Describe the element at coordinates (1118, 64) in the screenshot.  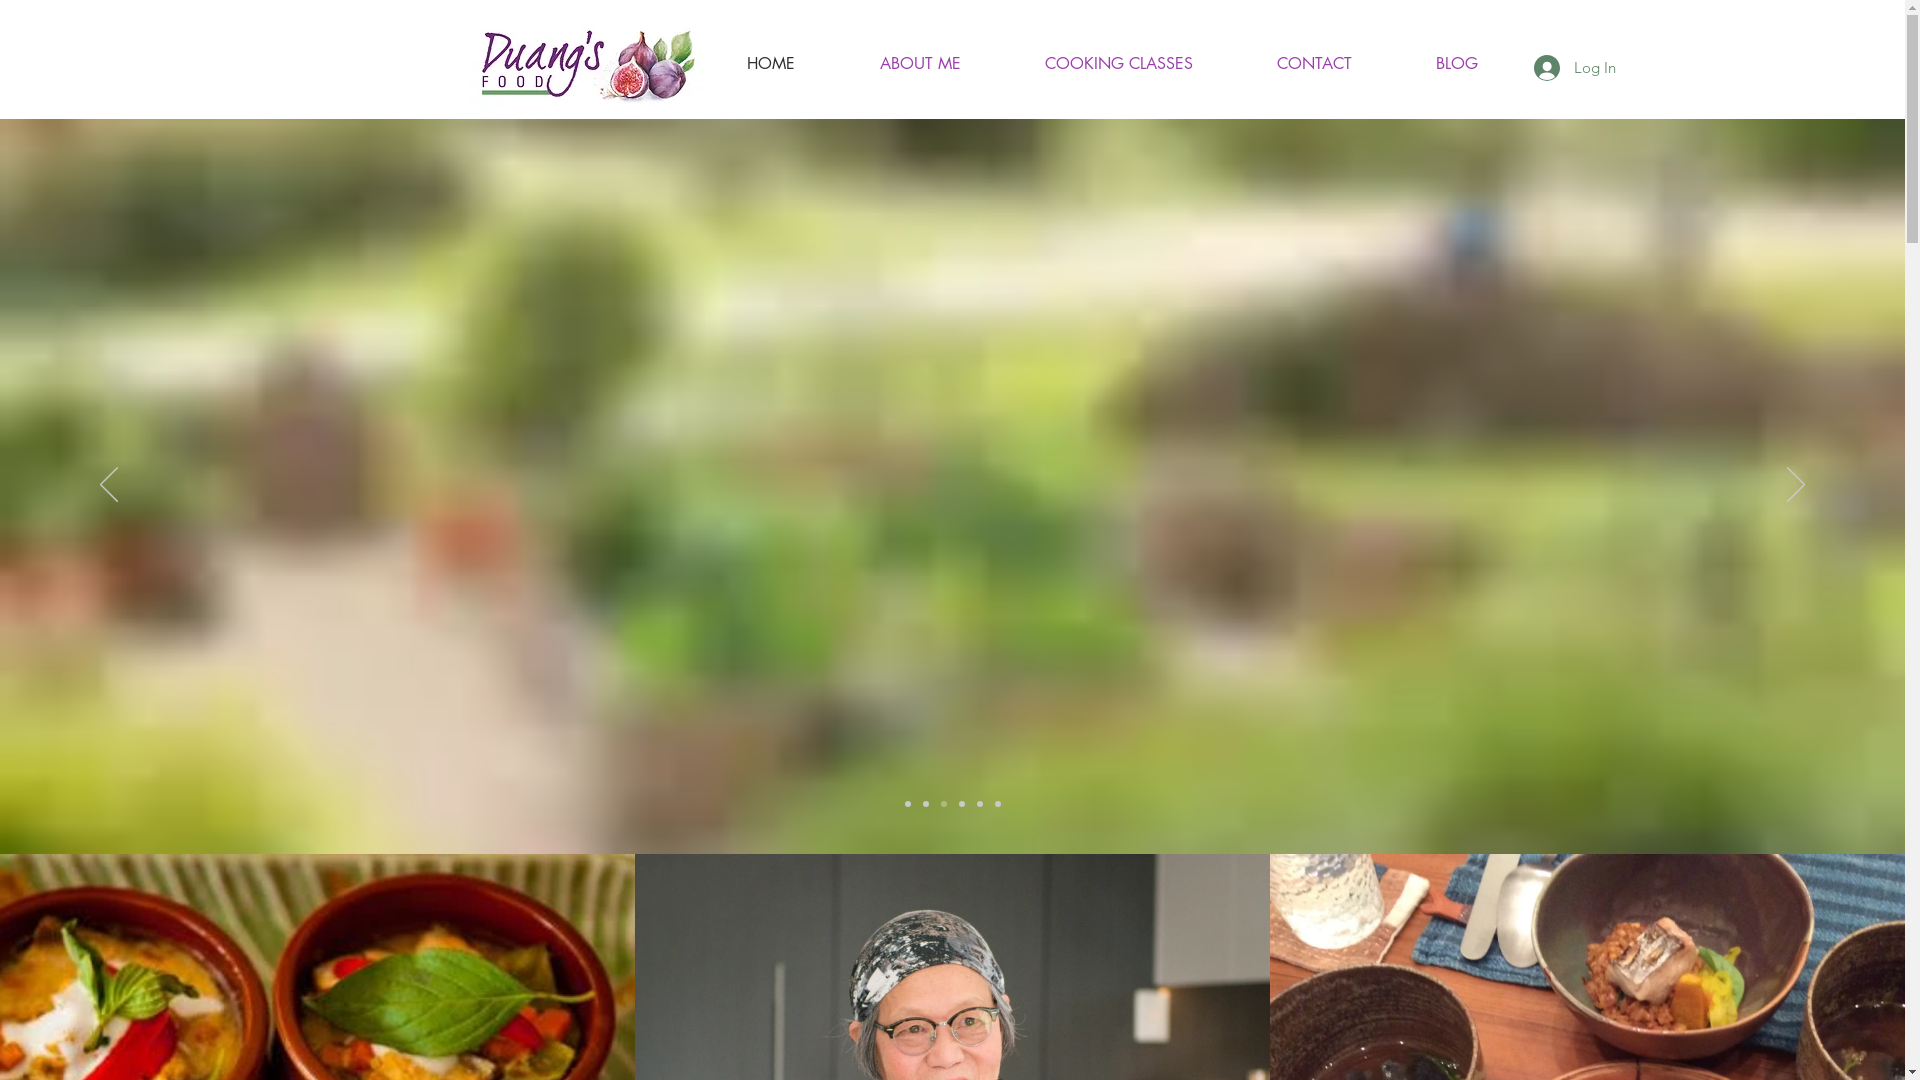
I see `COOKING CLASSES` at that location.